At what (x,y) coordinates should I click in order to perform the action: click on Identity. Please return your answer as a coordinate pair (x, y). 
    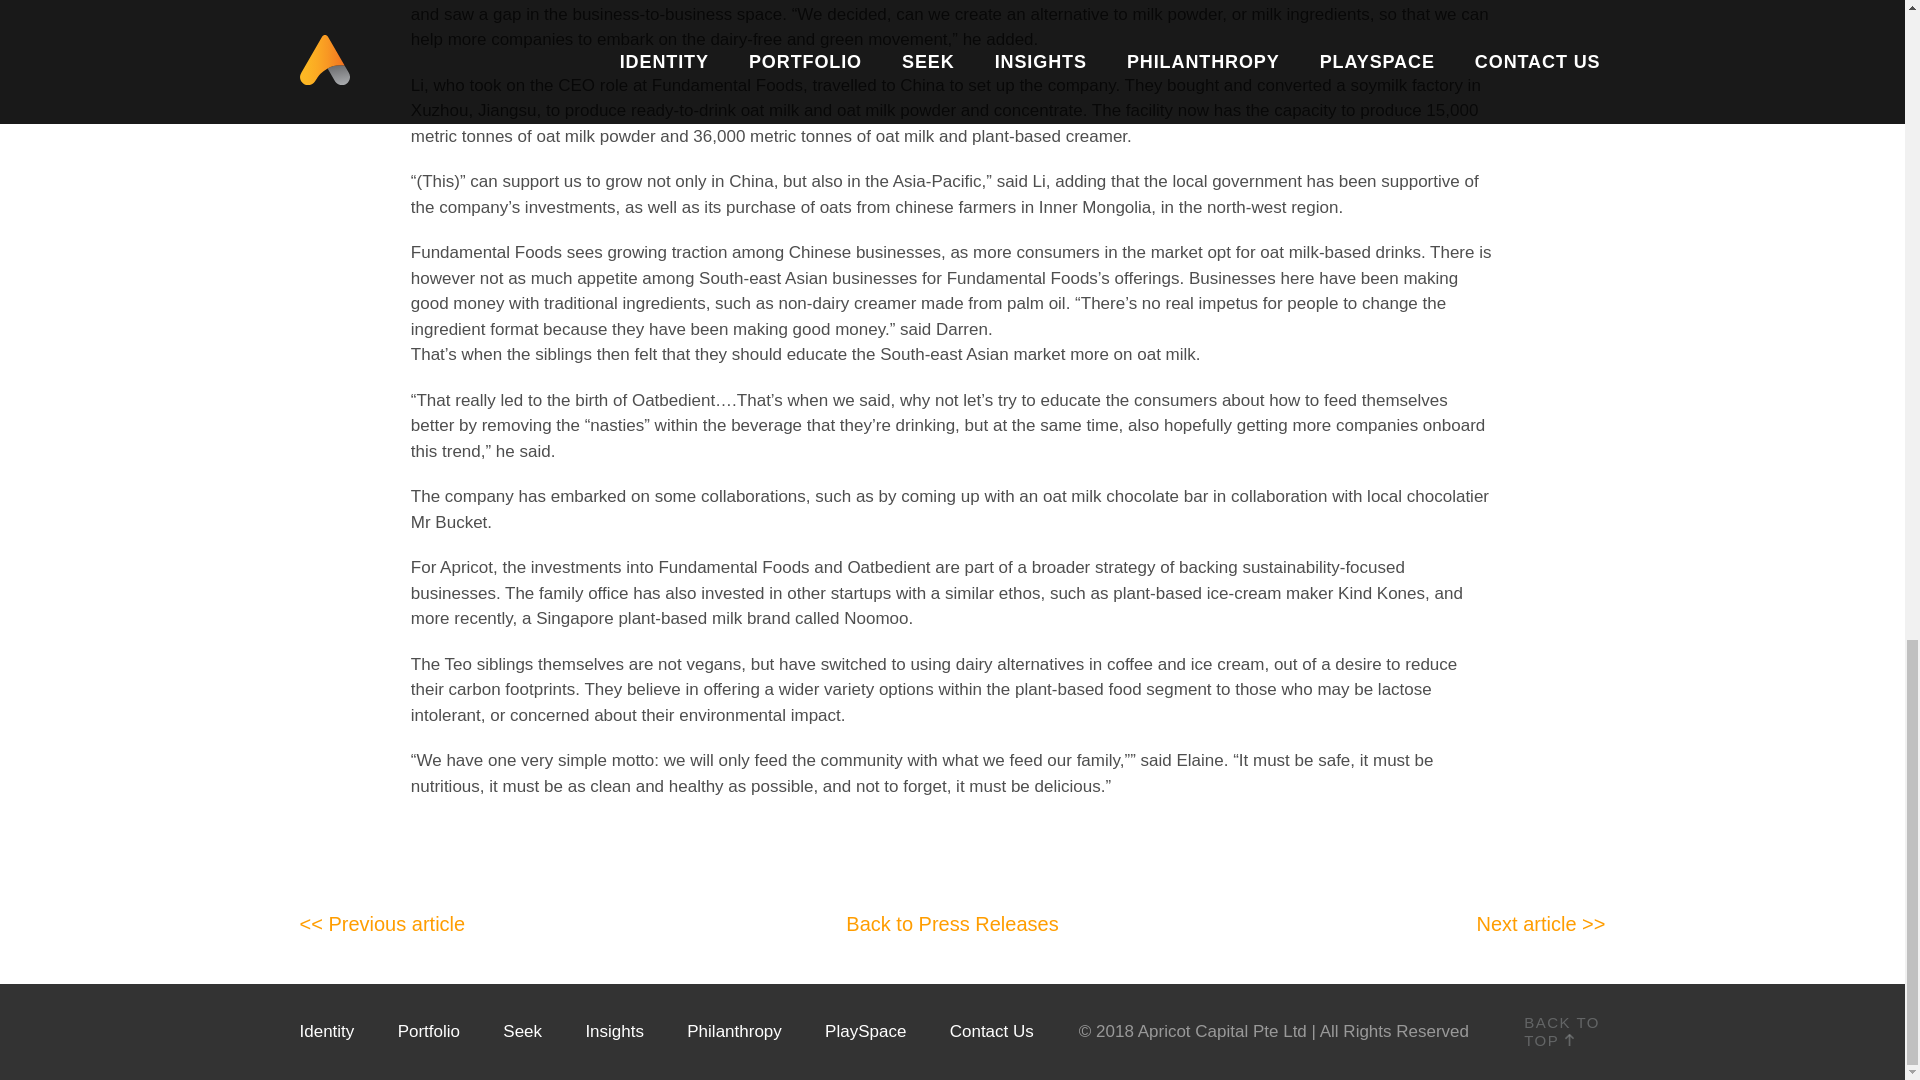
    Looking at the image, I should click on (327, 1031).